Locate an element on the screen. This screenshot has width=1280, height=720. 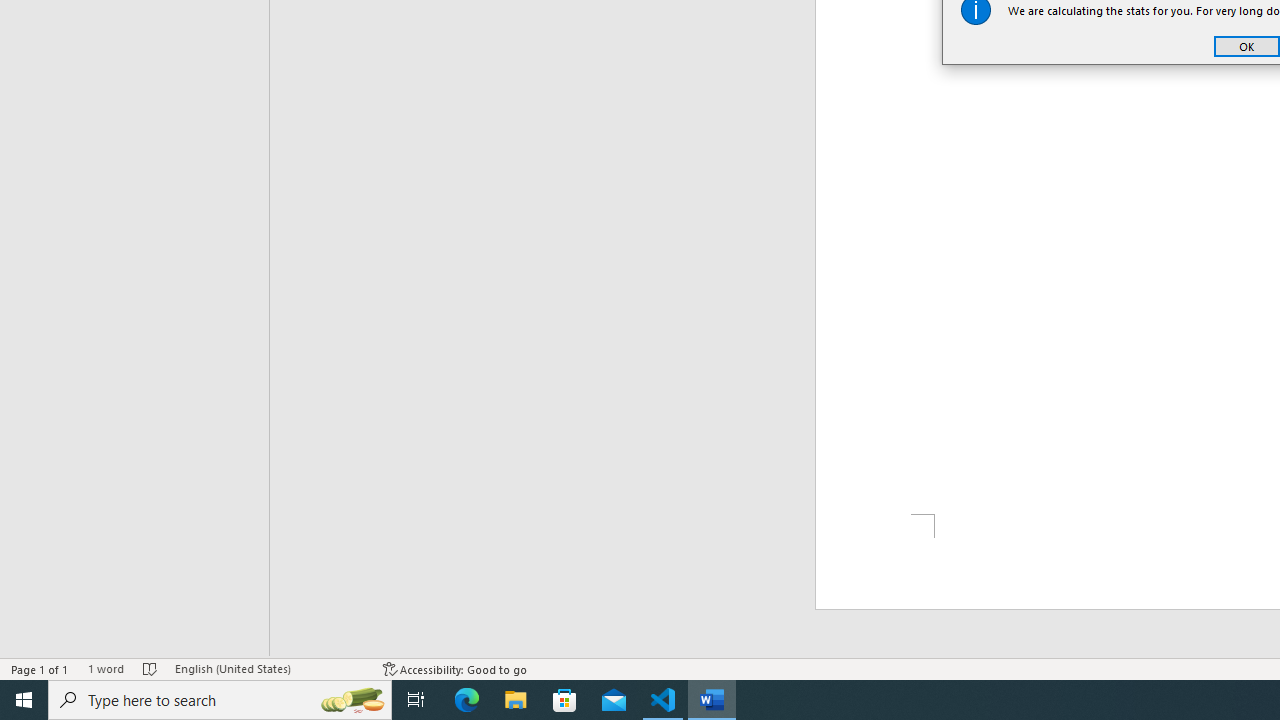
Task View is located at coordinates (416, 700).